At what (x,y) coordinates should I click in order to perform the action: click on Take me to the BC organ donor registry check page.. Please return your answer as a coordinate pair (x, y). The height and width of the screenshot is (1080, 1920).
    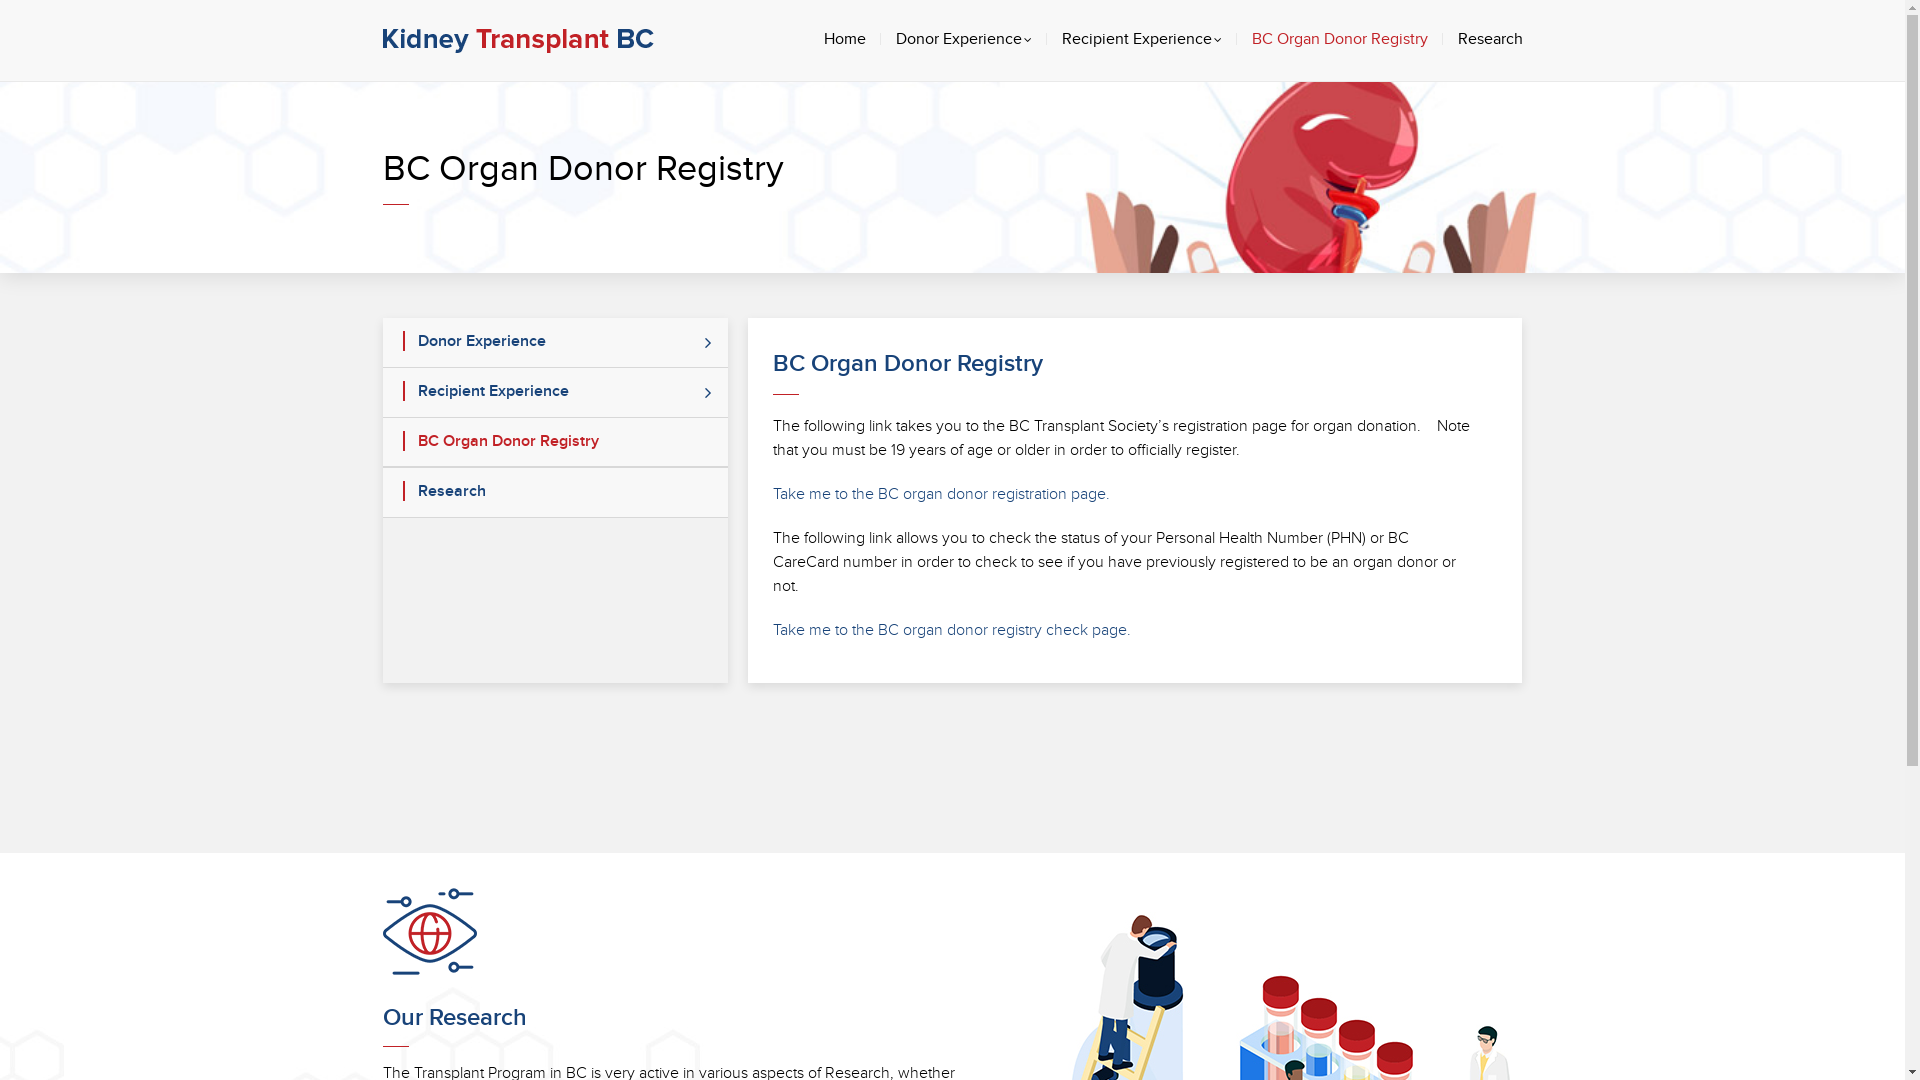
    Looking at the image, I should click on (952, 630).